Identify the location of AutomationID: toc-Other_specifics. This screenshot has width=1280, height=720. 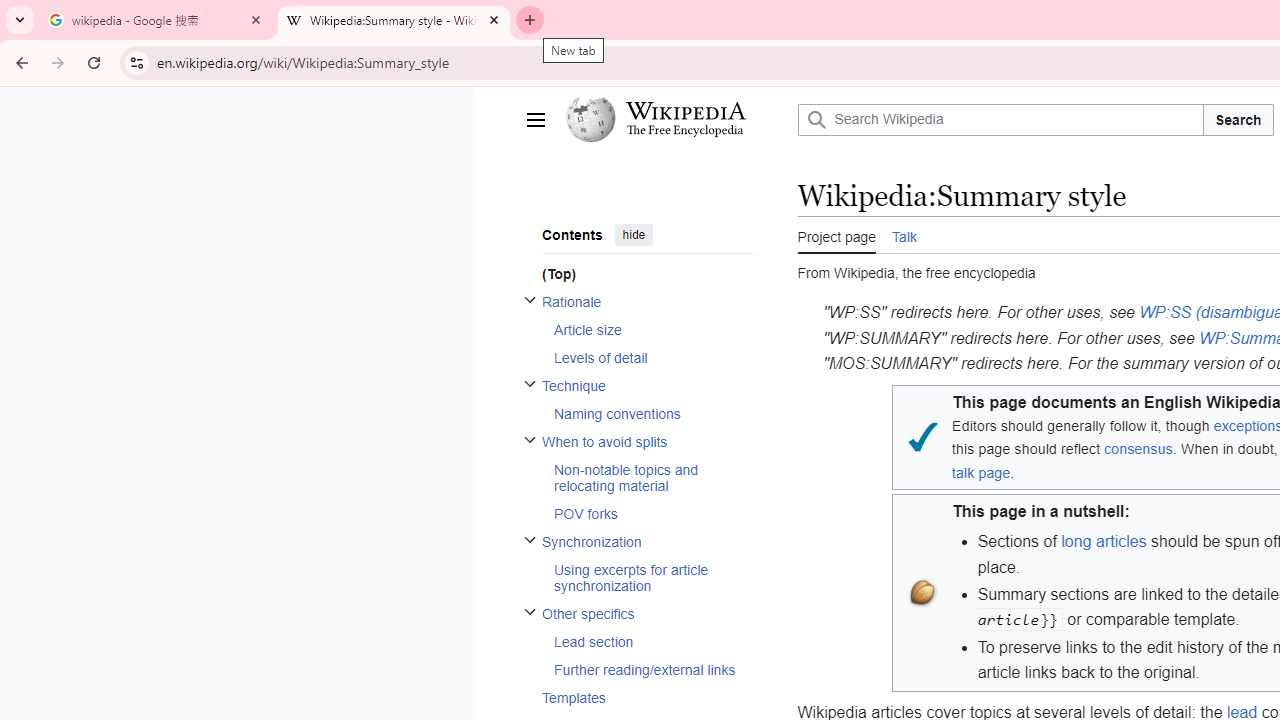
(642, 642).